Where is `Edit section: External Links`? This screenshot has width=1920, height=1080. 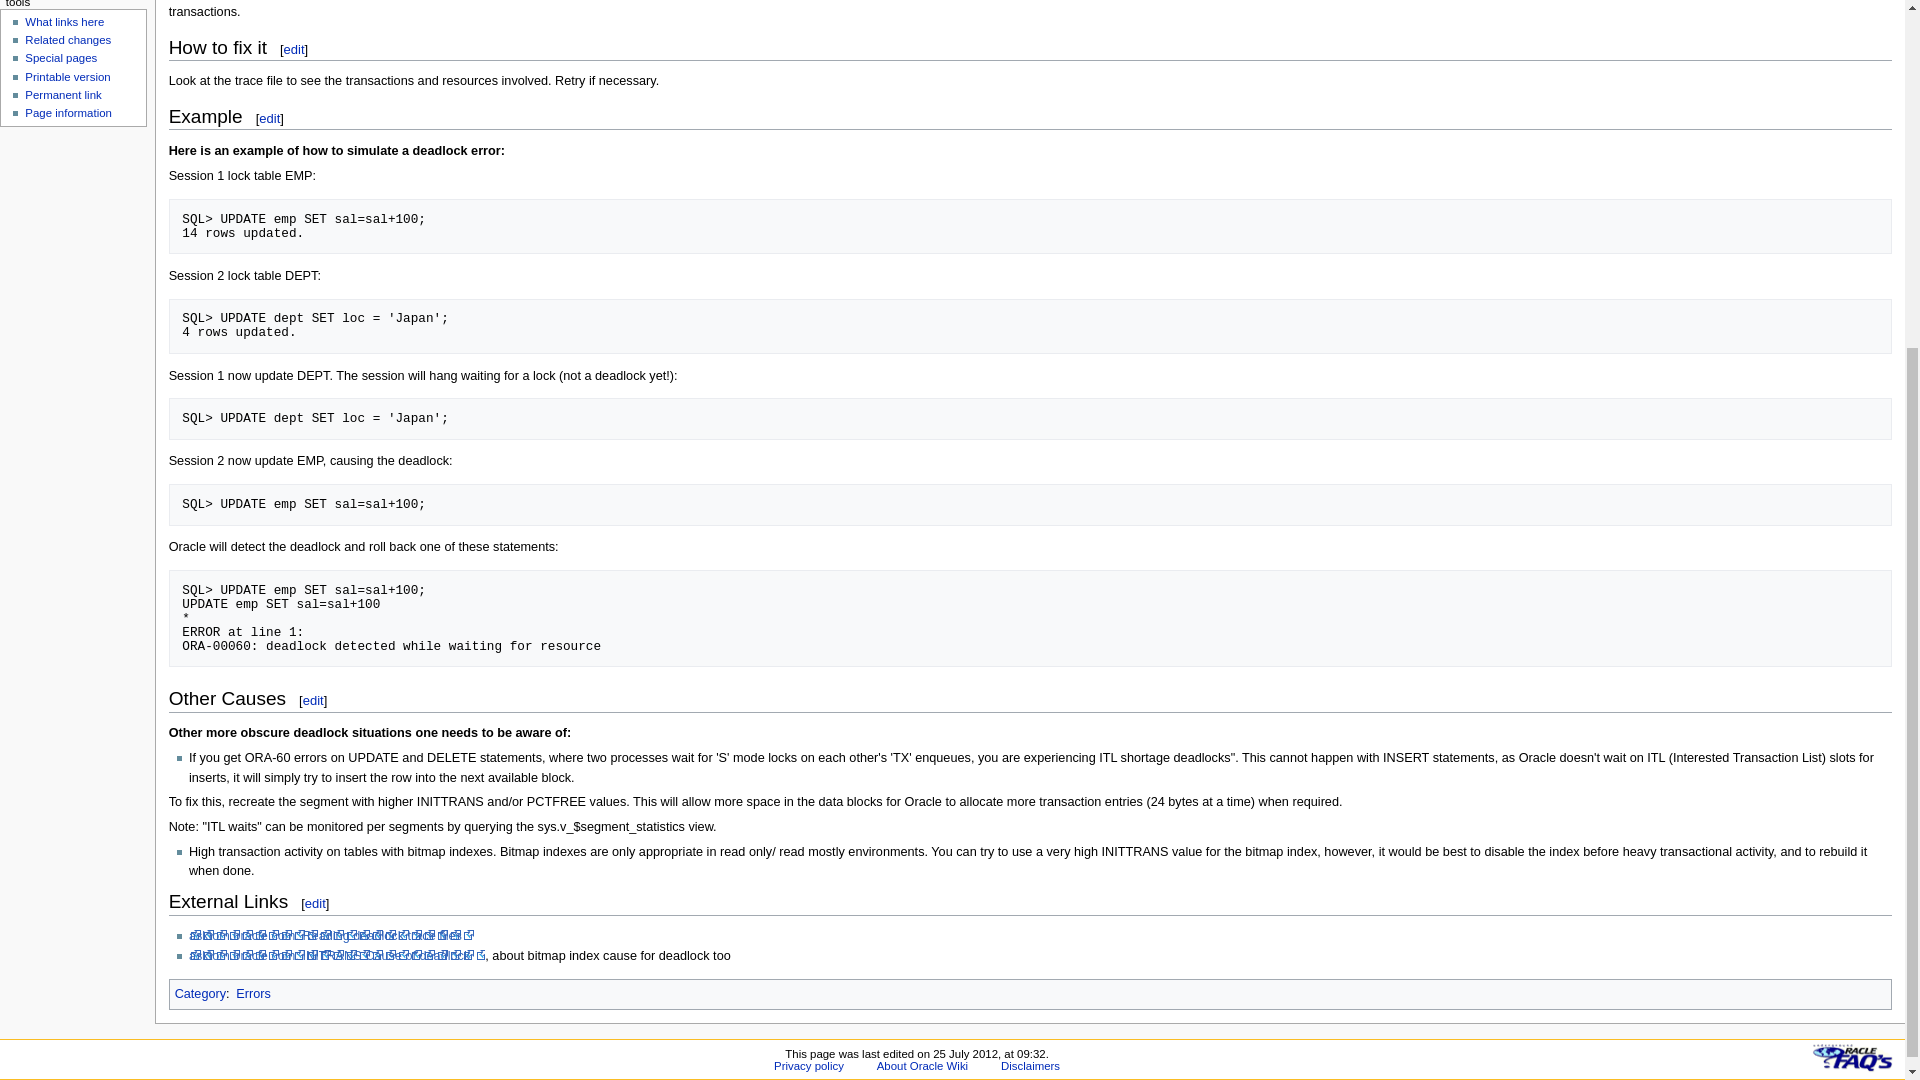 Edit section: External Links is located at coordinates (316, 904).